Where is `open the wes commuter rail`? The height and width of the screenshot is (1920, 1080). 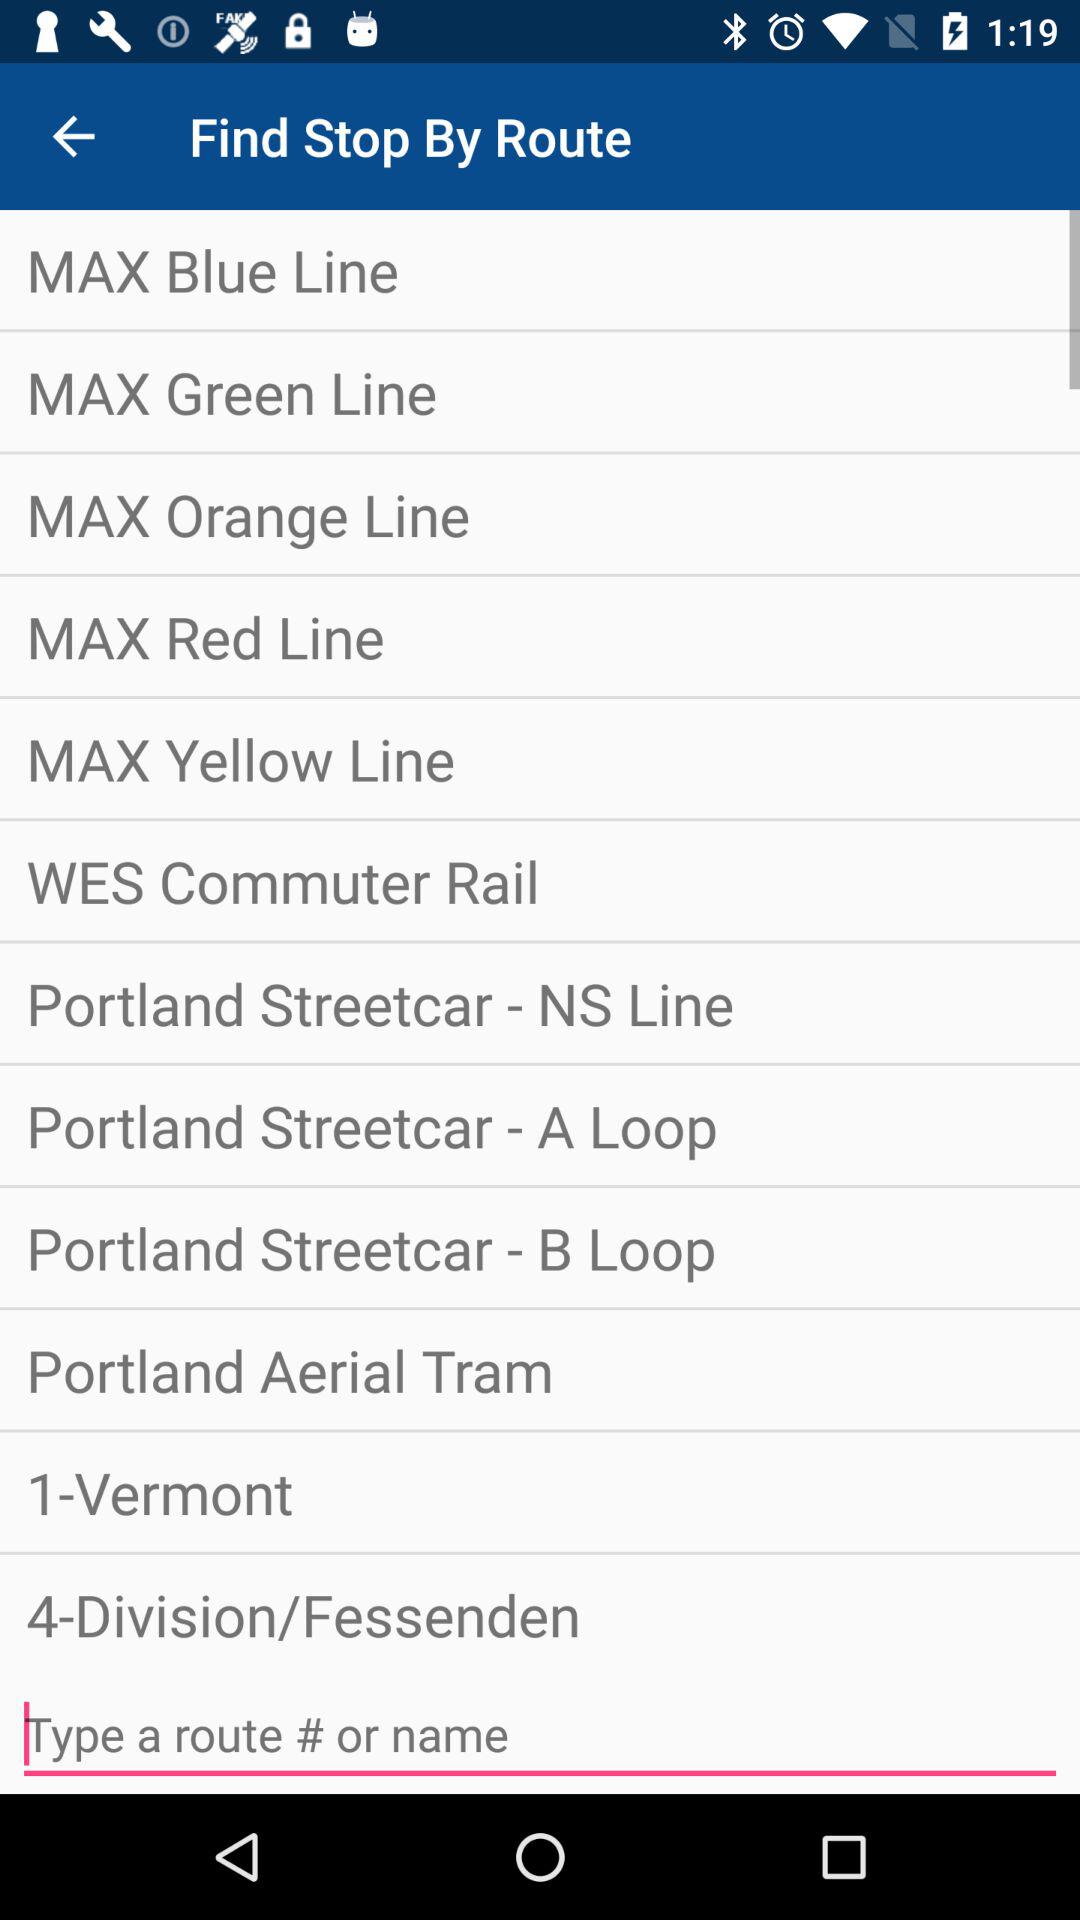 open the wes commuter rail is located at coordinates (540, 880).